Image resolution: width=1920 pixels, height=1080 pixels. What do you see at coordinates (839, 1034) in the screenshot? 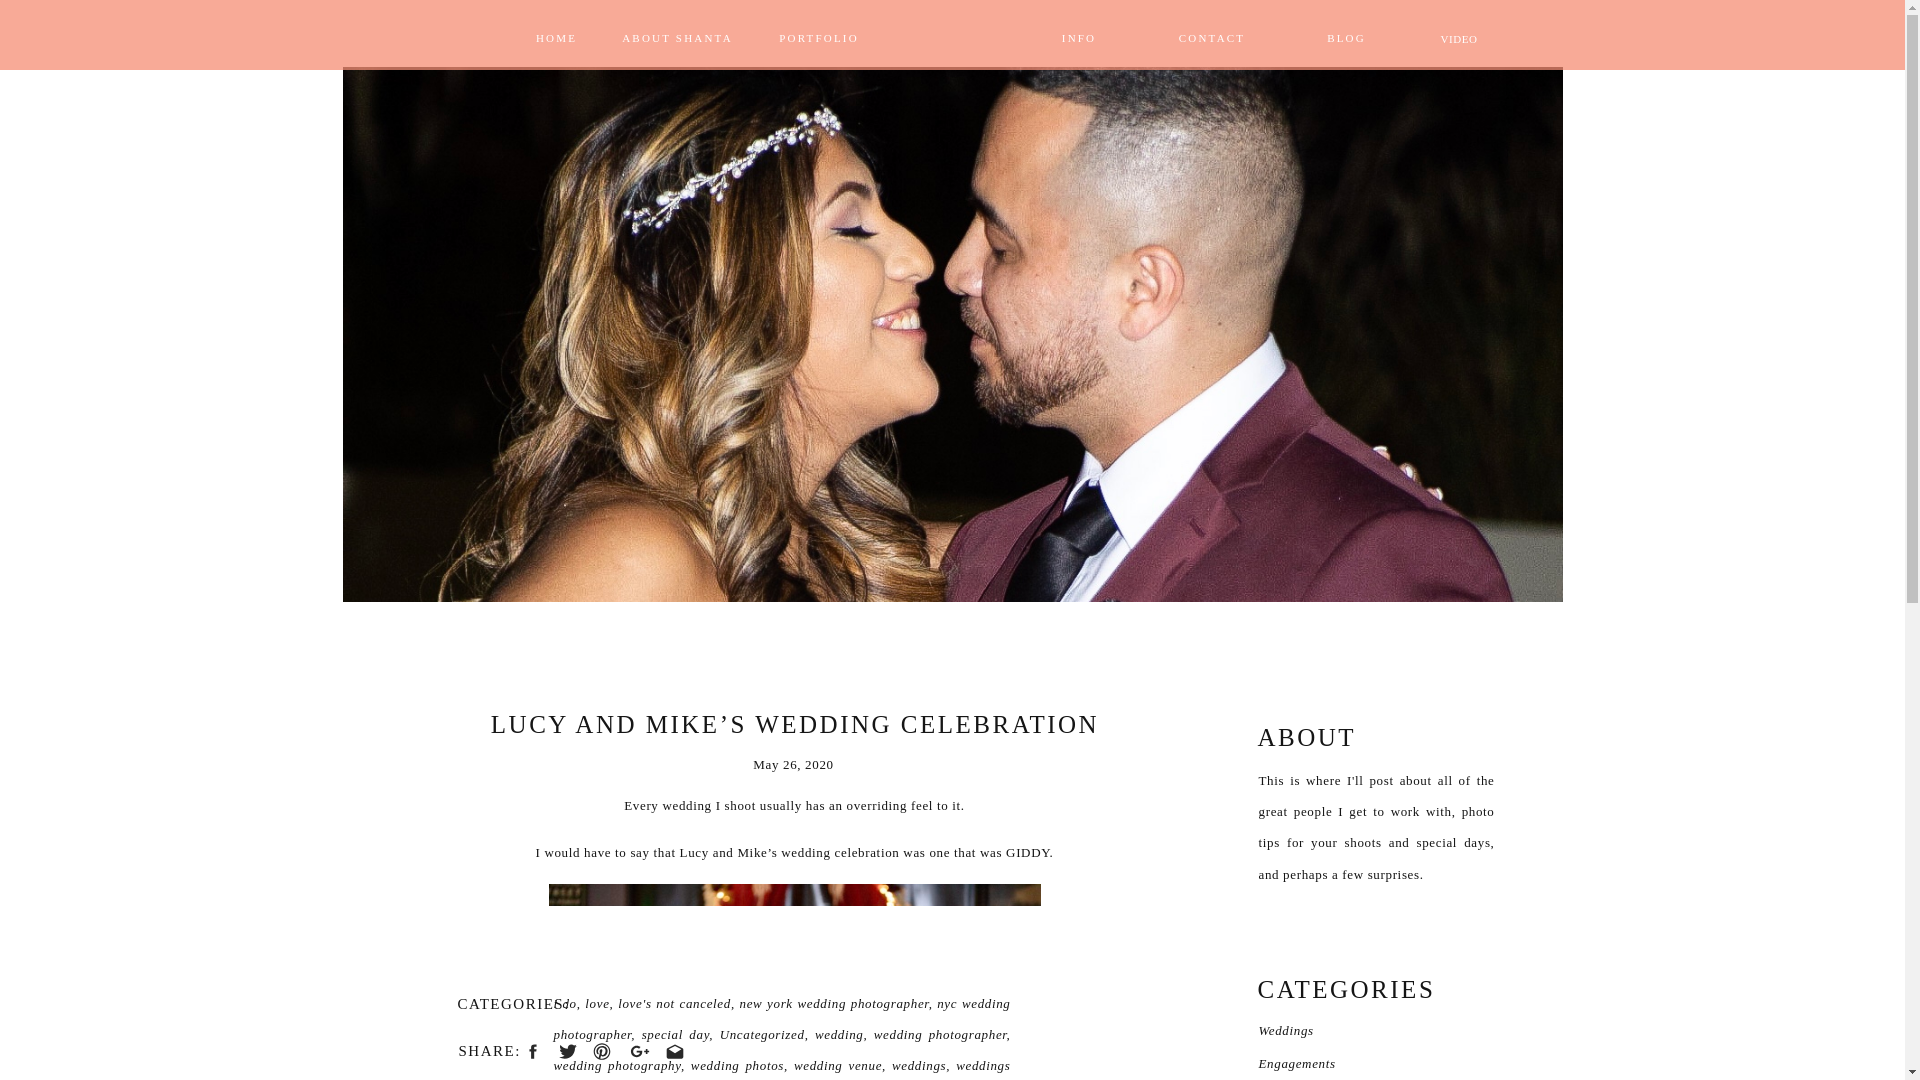
I see `wedding` at bounding box center [839, 1034].